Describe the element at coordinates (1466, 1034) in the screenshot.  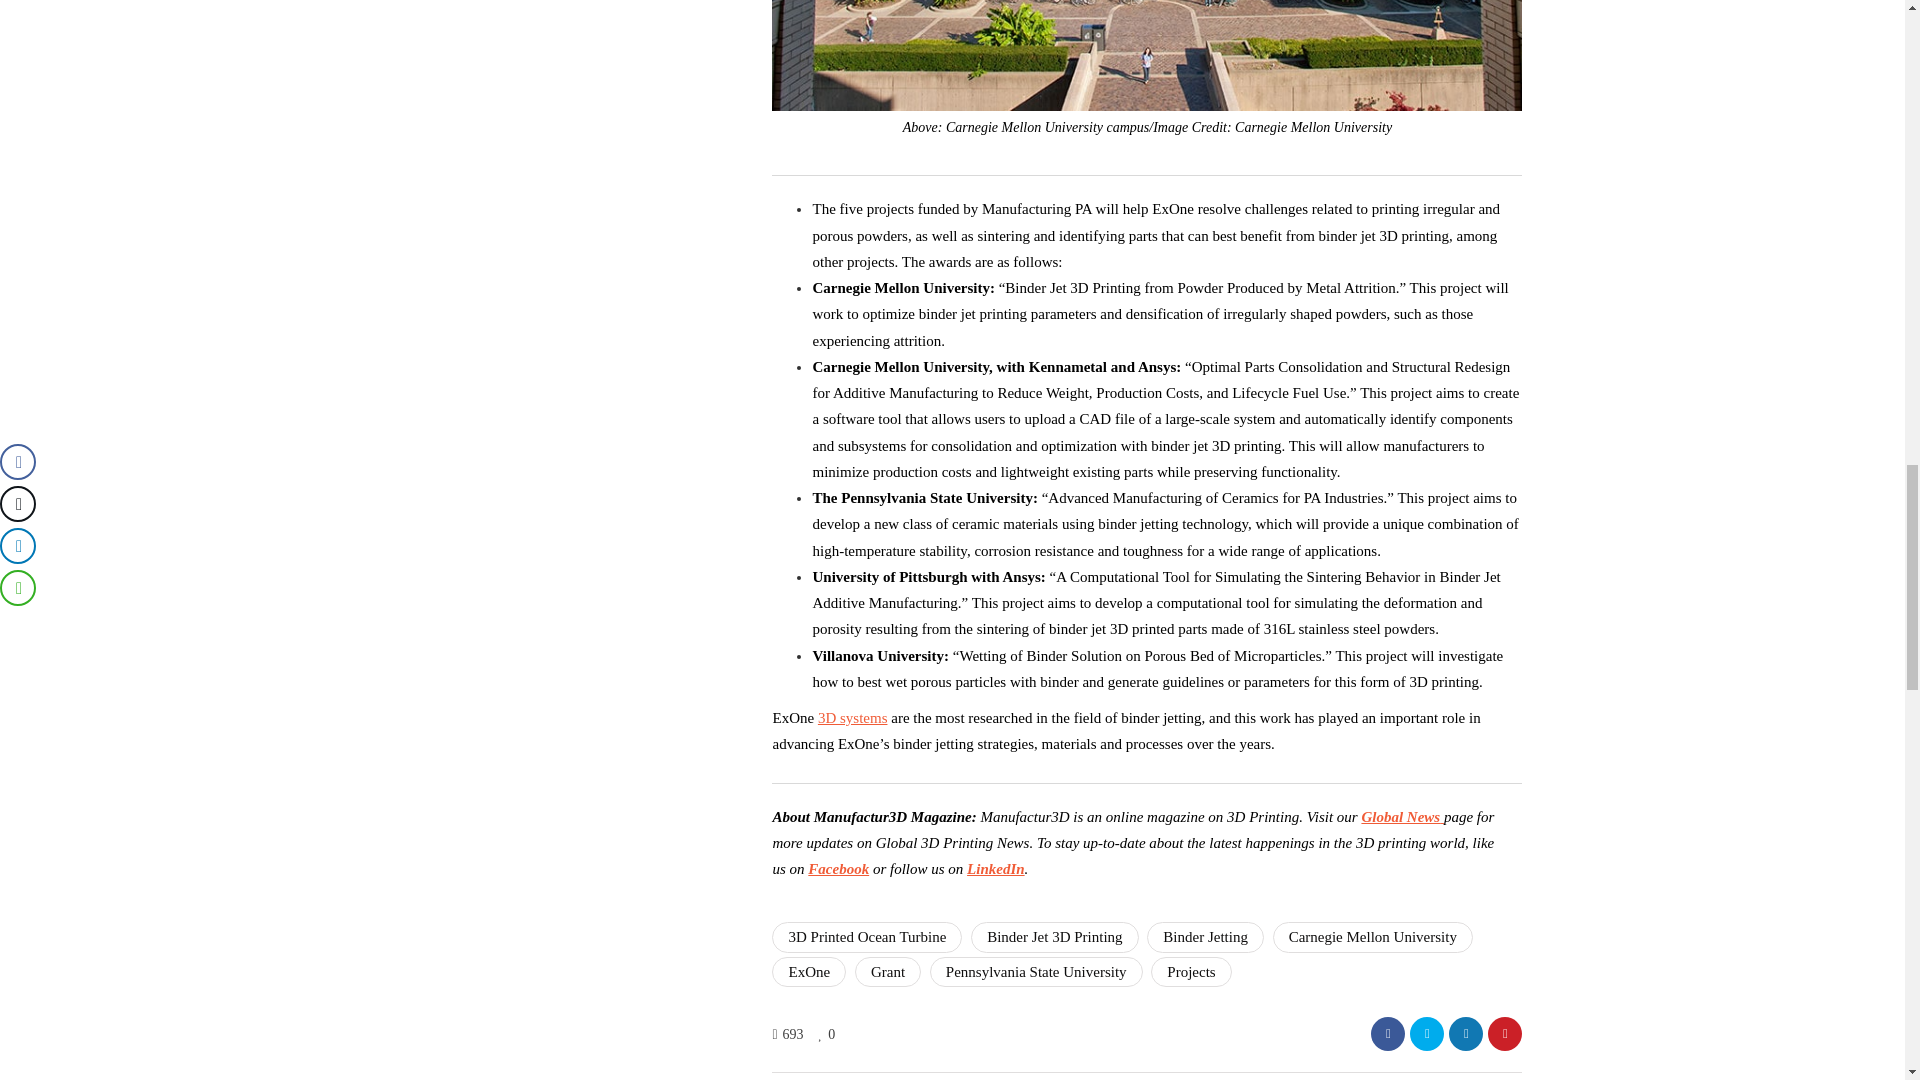
I see `Share with LinkedIn` at that location.